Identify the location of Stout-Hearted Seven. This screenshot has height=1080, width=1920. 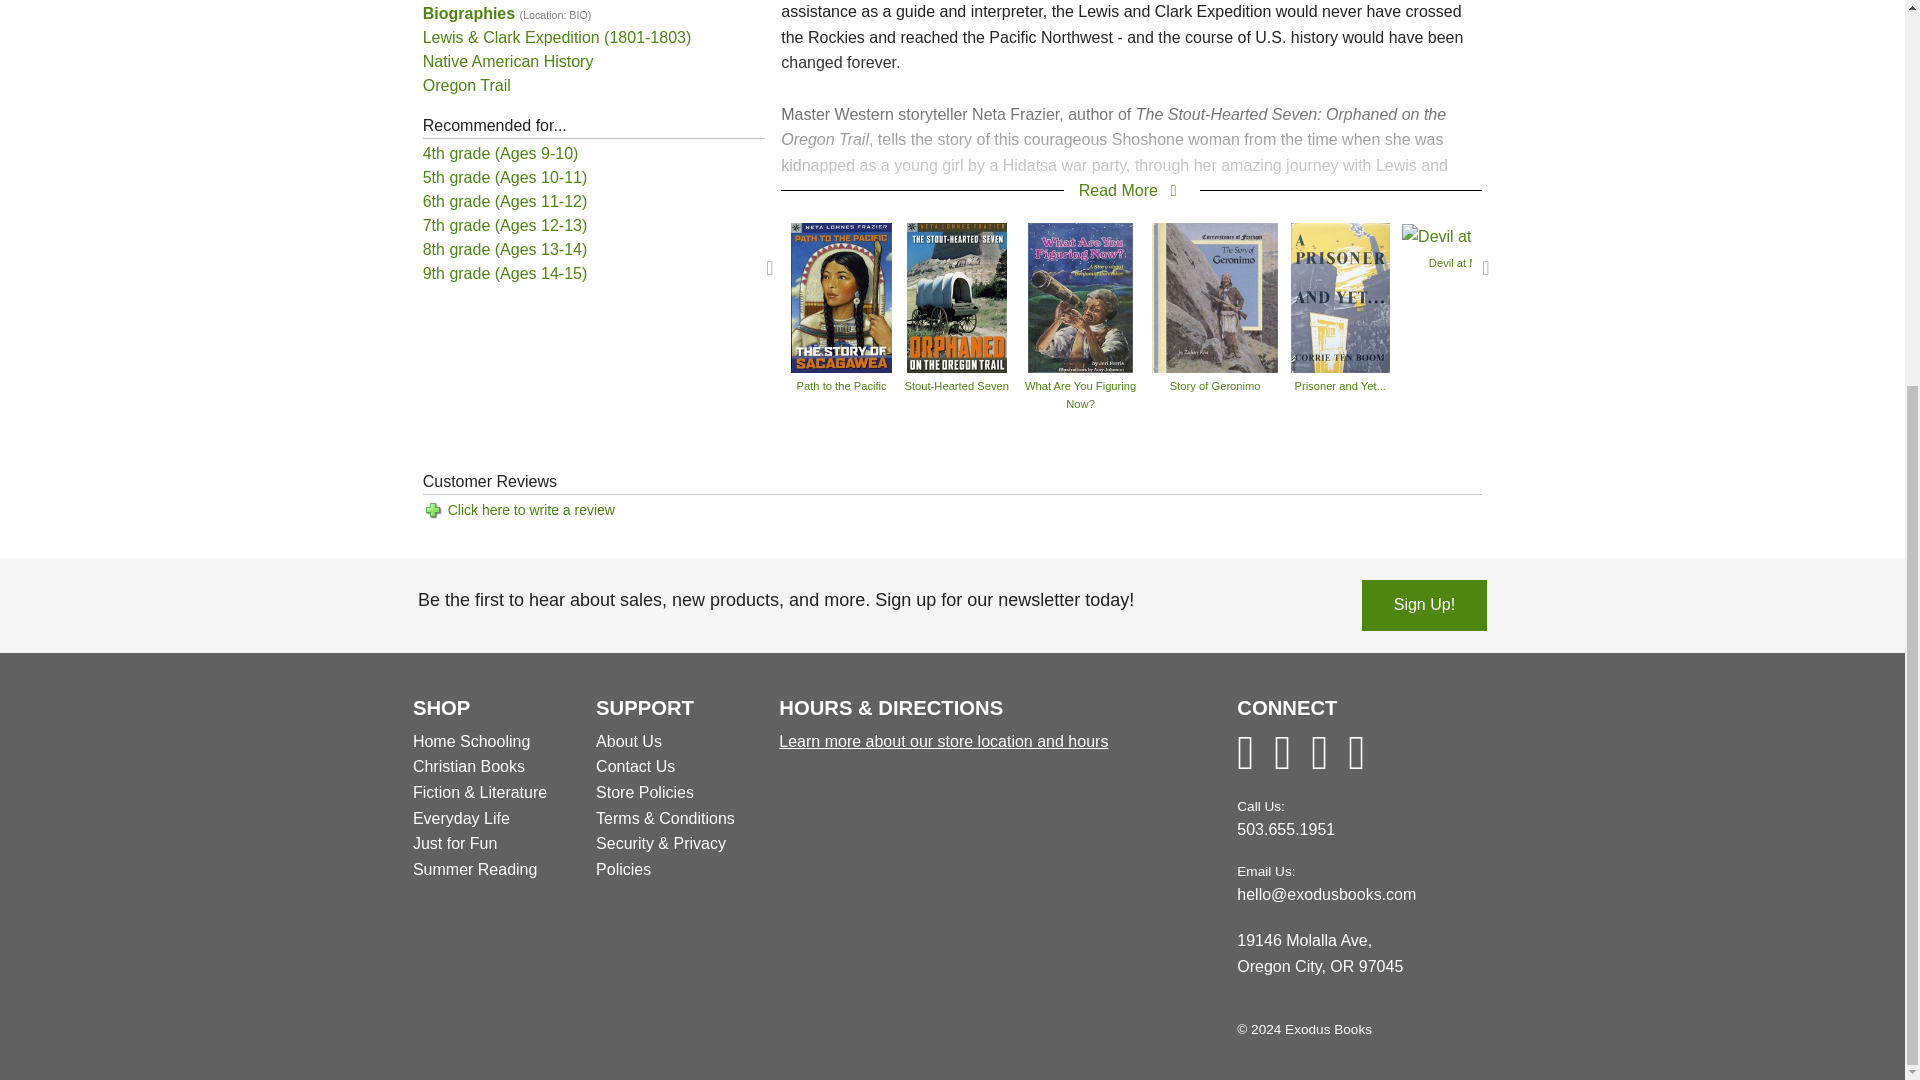
(956, 296).